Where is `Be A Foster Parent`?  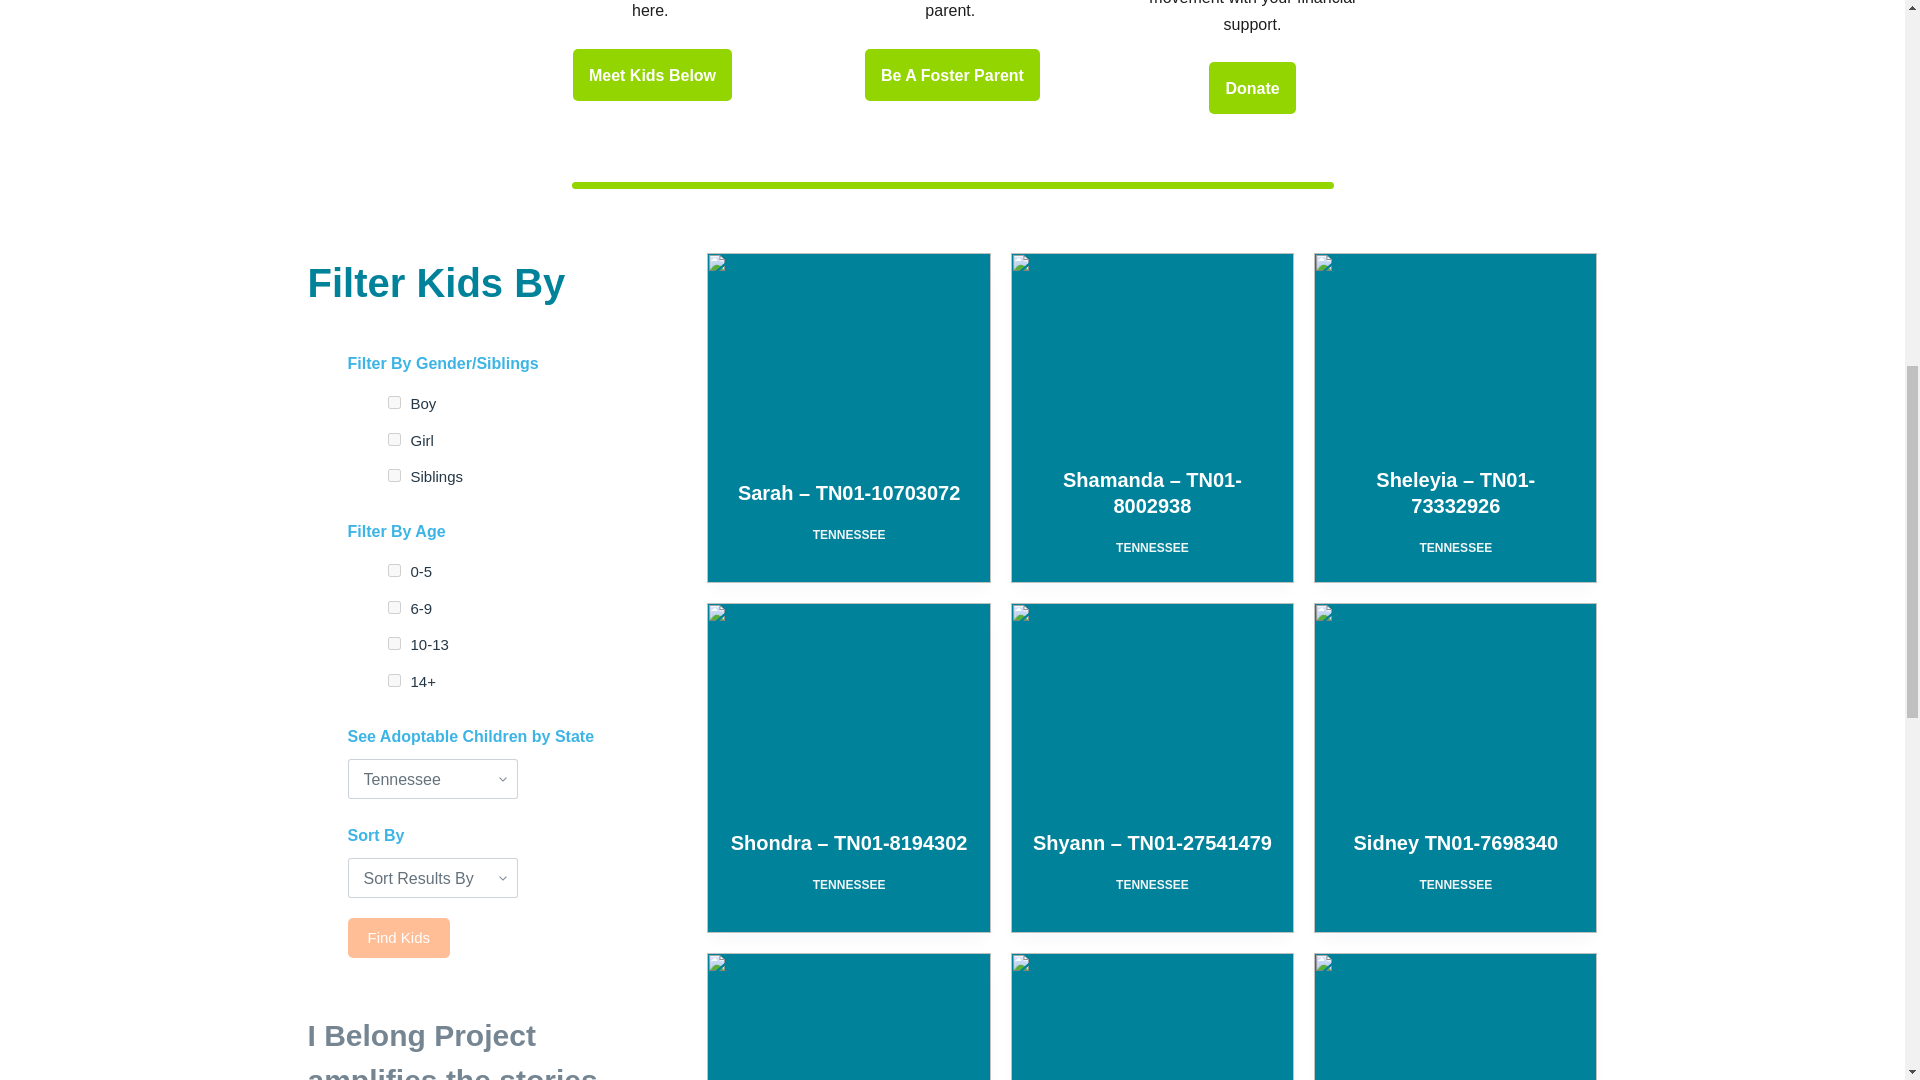 Be A Foster Parent is located at coordinates (652, 74).